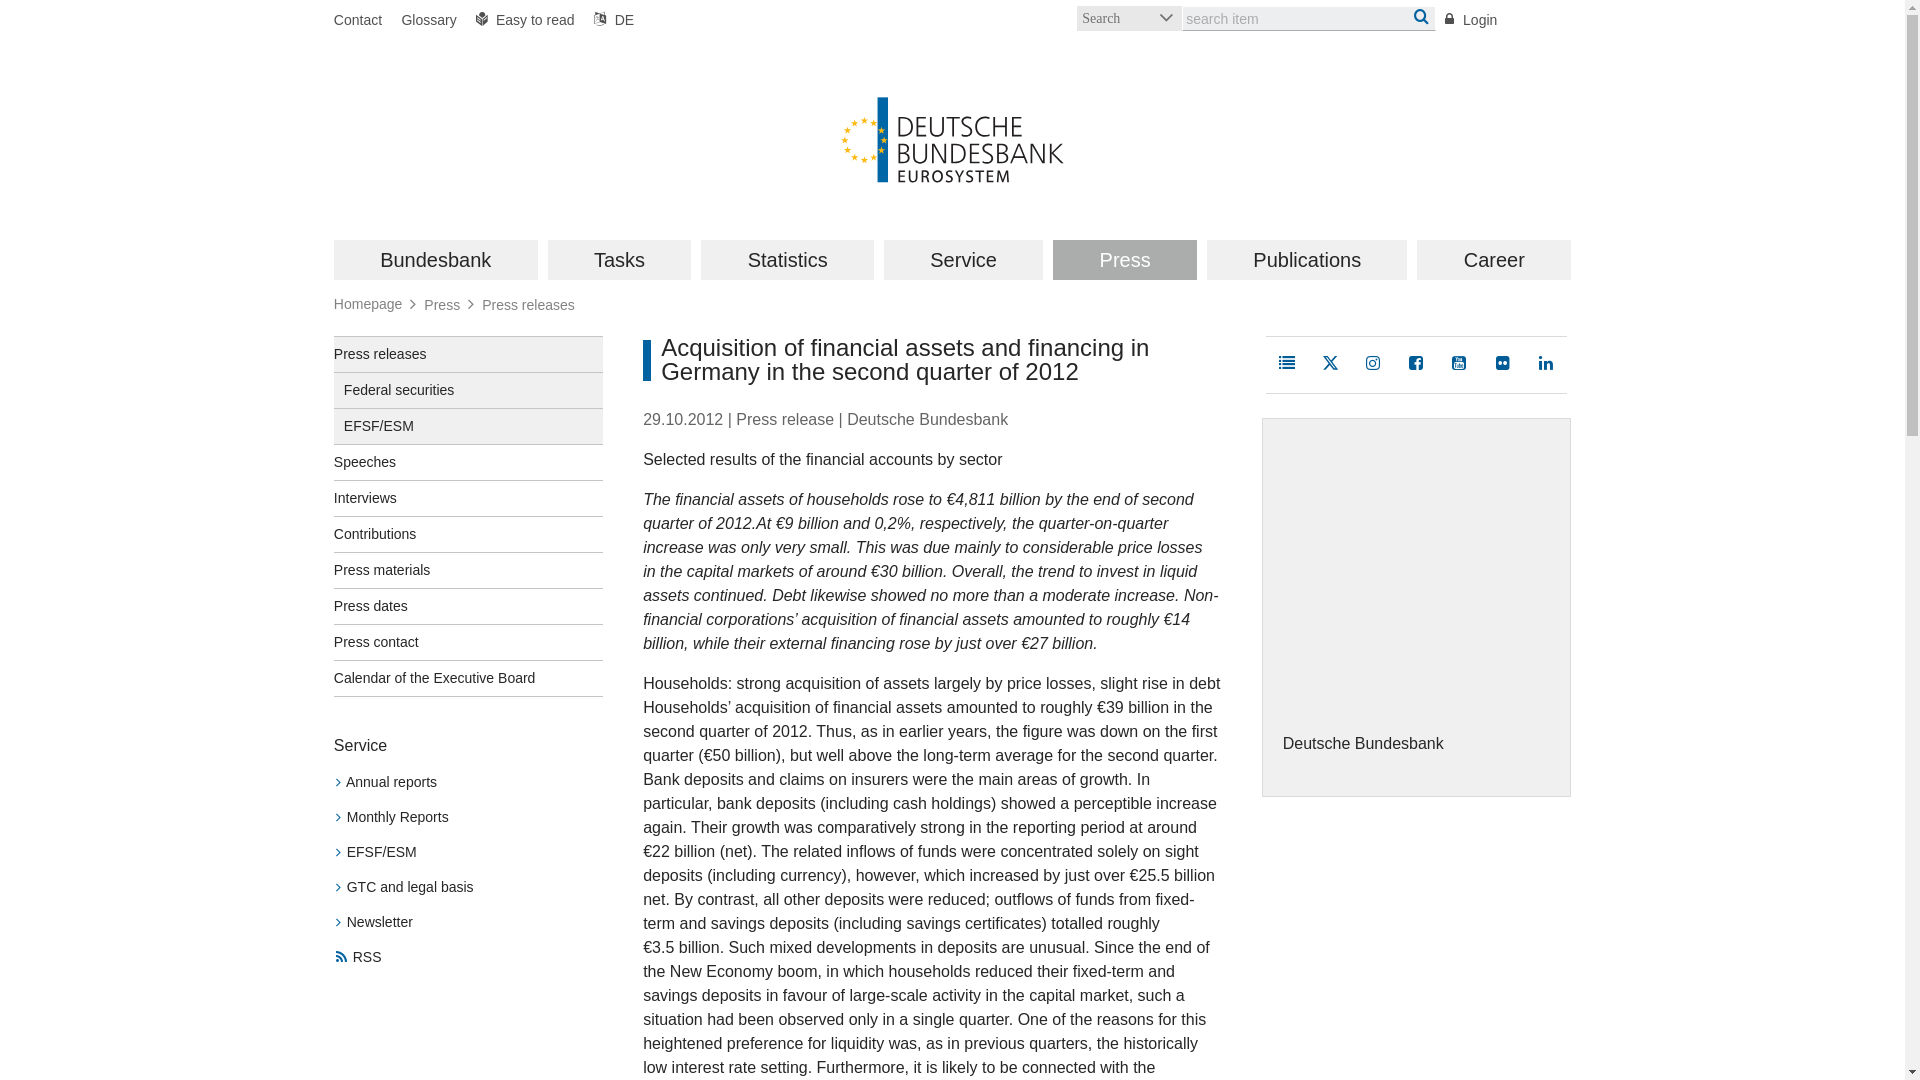 The image size is (1920, 1080). I want to click on Search, so click(1130, 18).